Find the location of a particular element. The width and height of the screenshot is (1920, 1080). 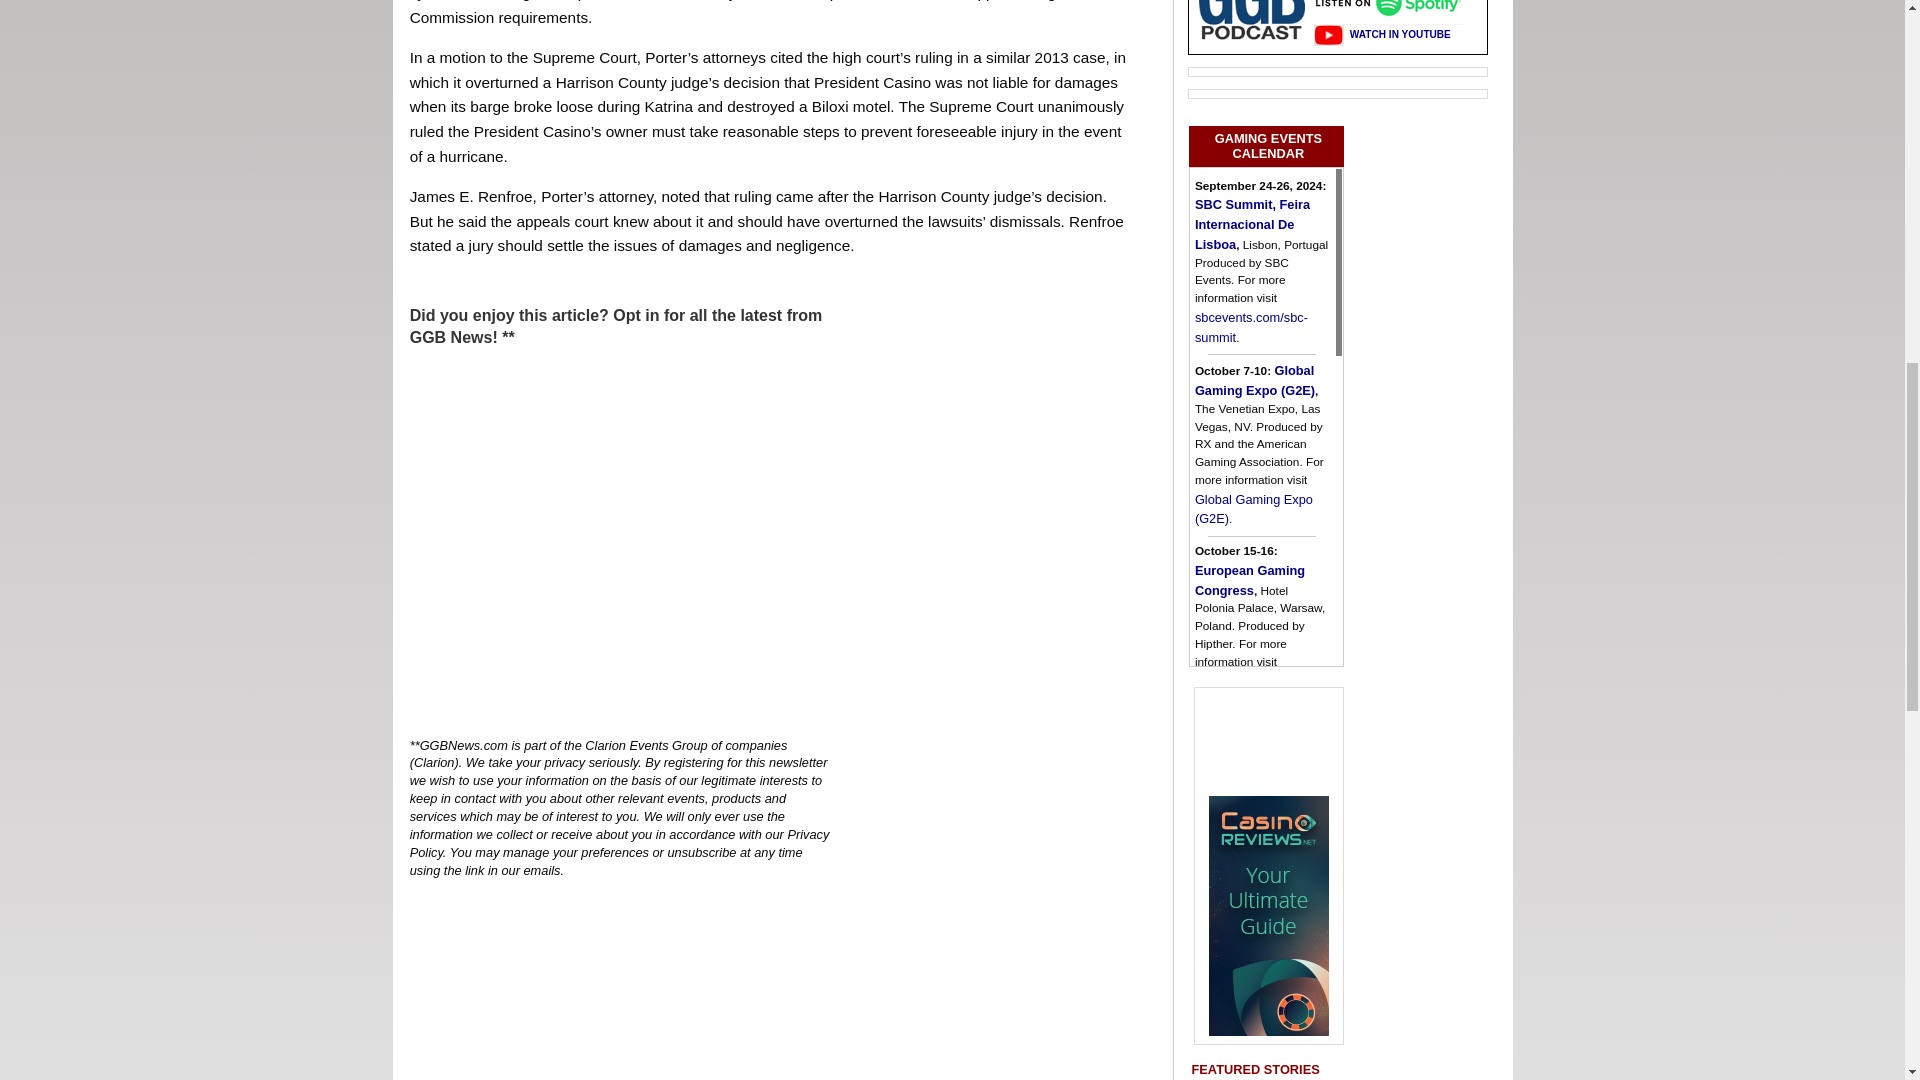

View in GGB Podcast YouTube Channel is located at coordinates (1382, 34).